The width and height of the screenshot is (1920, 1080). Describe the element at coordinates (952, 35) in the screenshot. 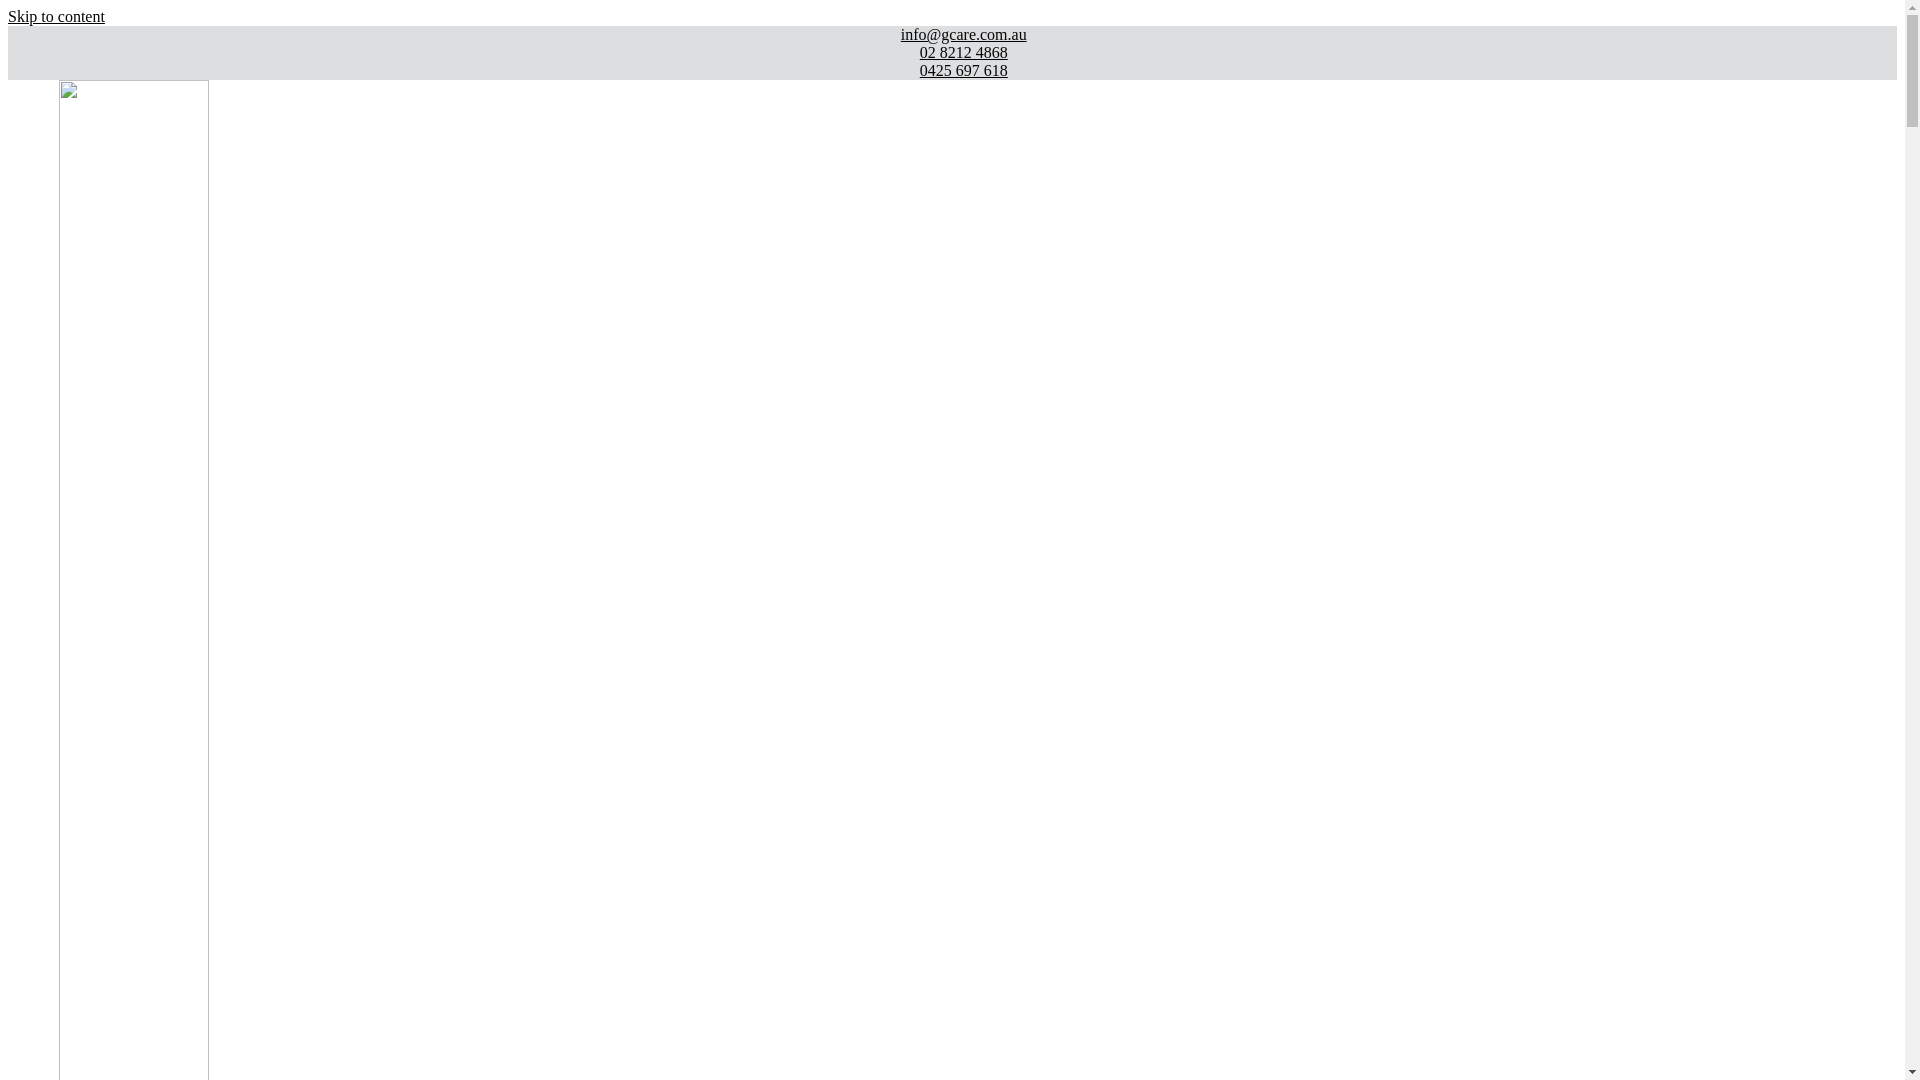

I see `info@gcare.com.au` at that location.